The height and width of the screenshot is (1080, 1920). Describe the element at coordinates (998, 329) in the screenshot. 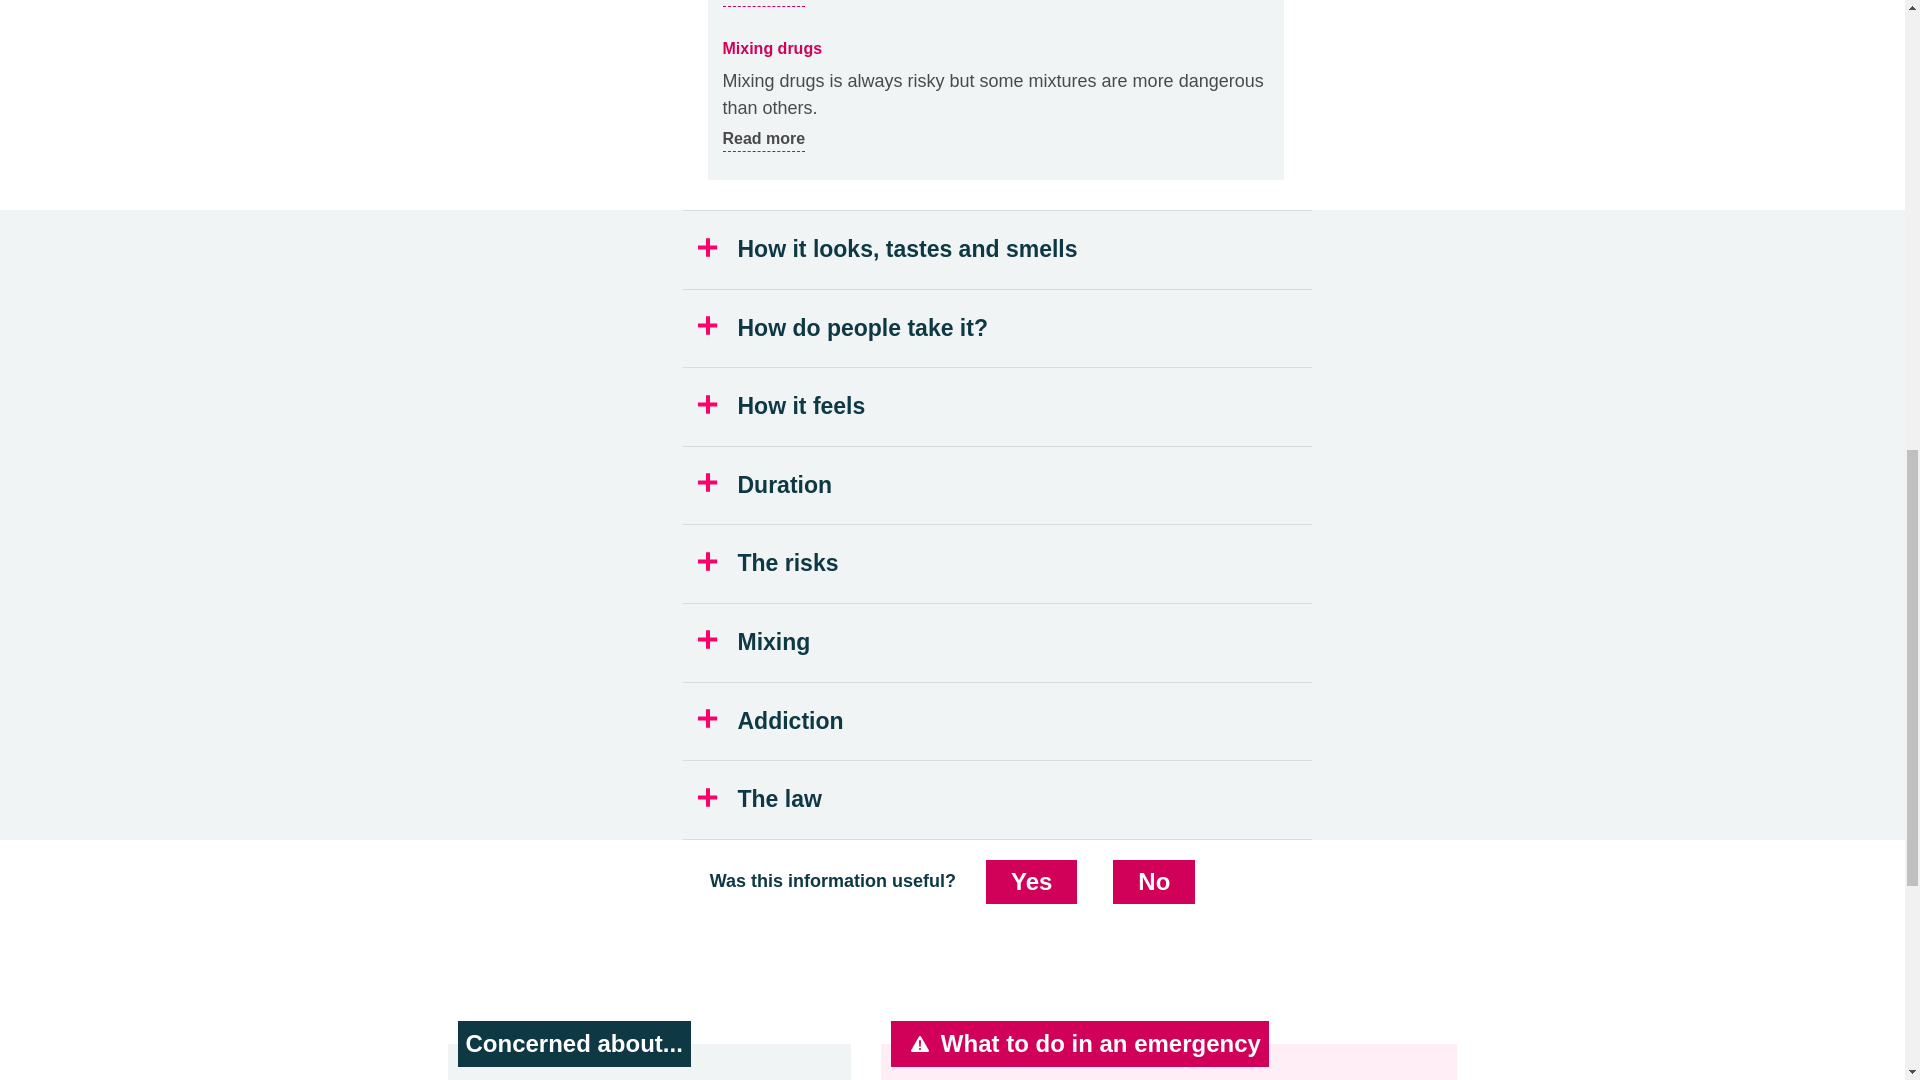

I see `Addiction` at that location.